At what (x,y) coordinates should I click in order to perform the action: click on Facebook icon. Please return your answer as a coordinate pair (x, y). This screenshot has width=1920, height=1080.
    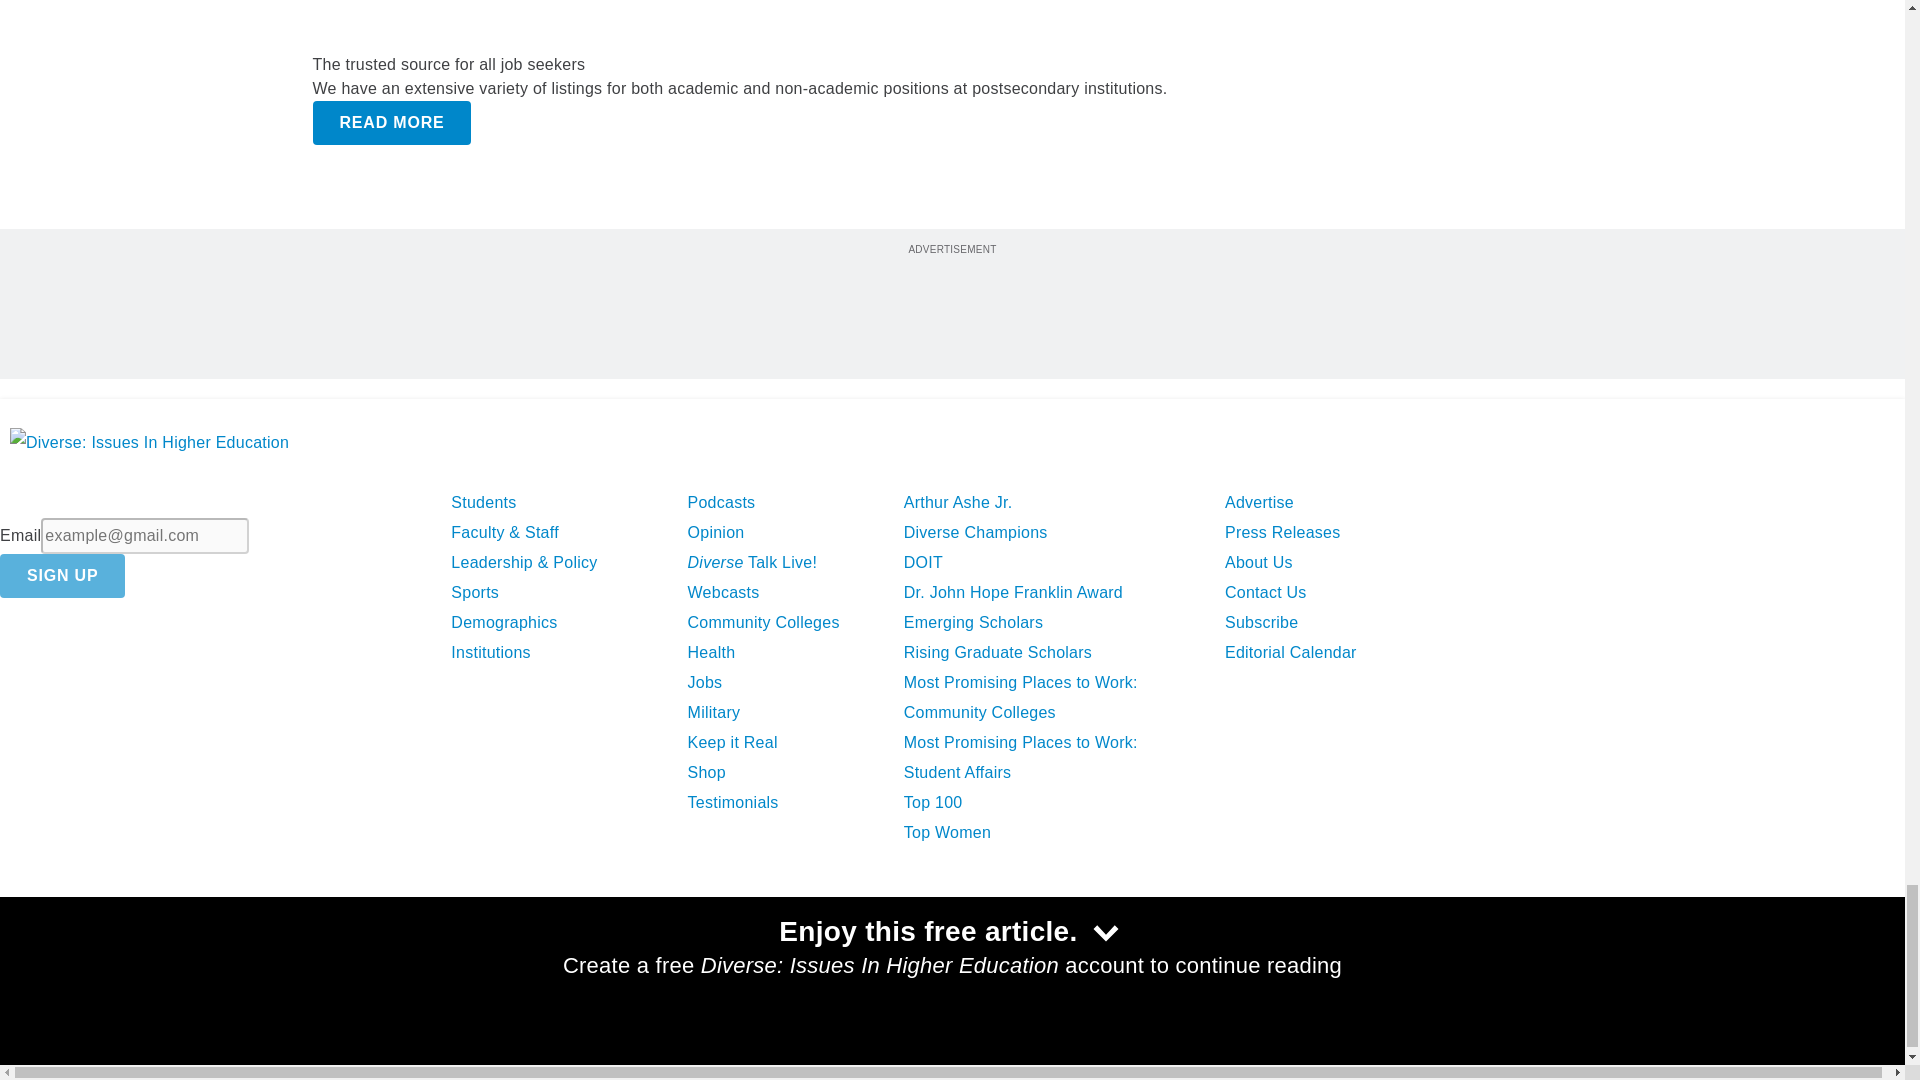
    Looking at the image, I should click on (28, 968).